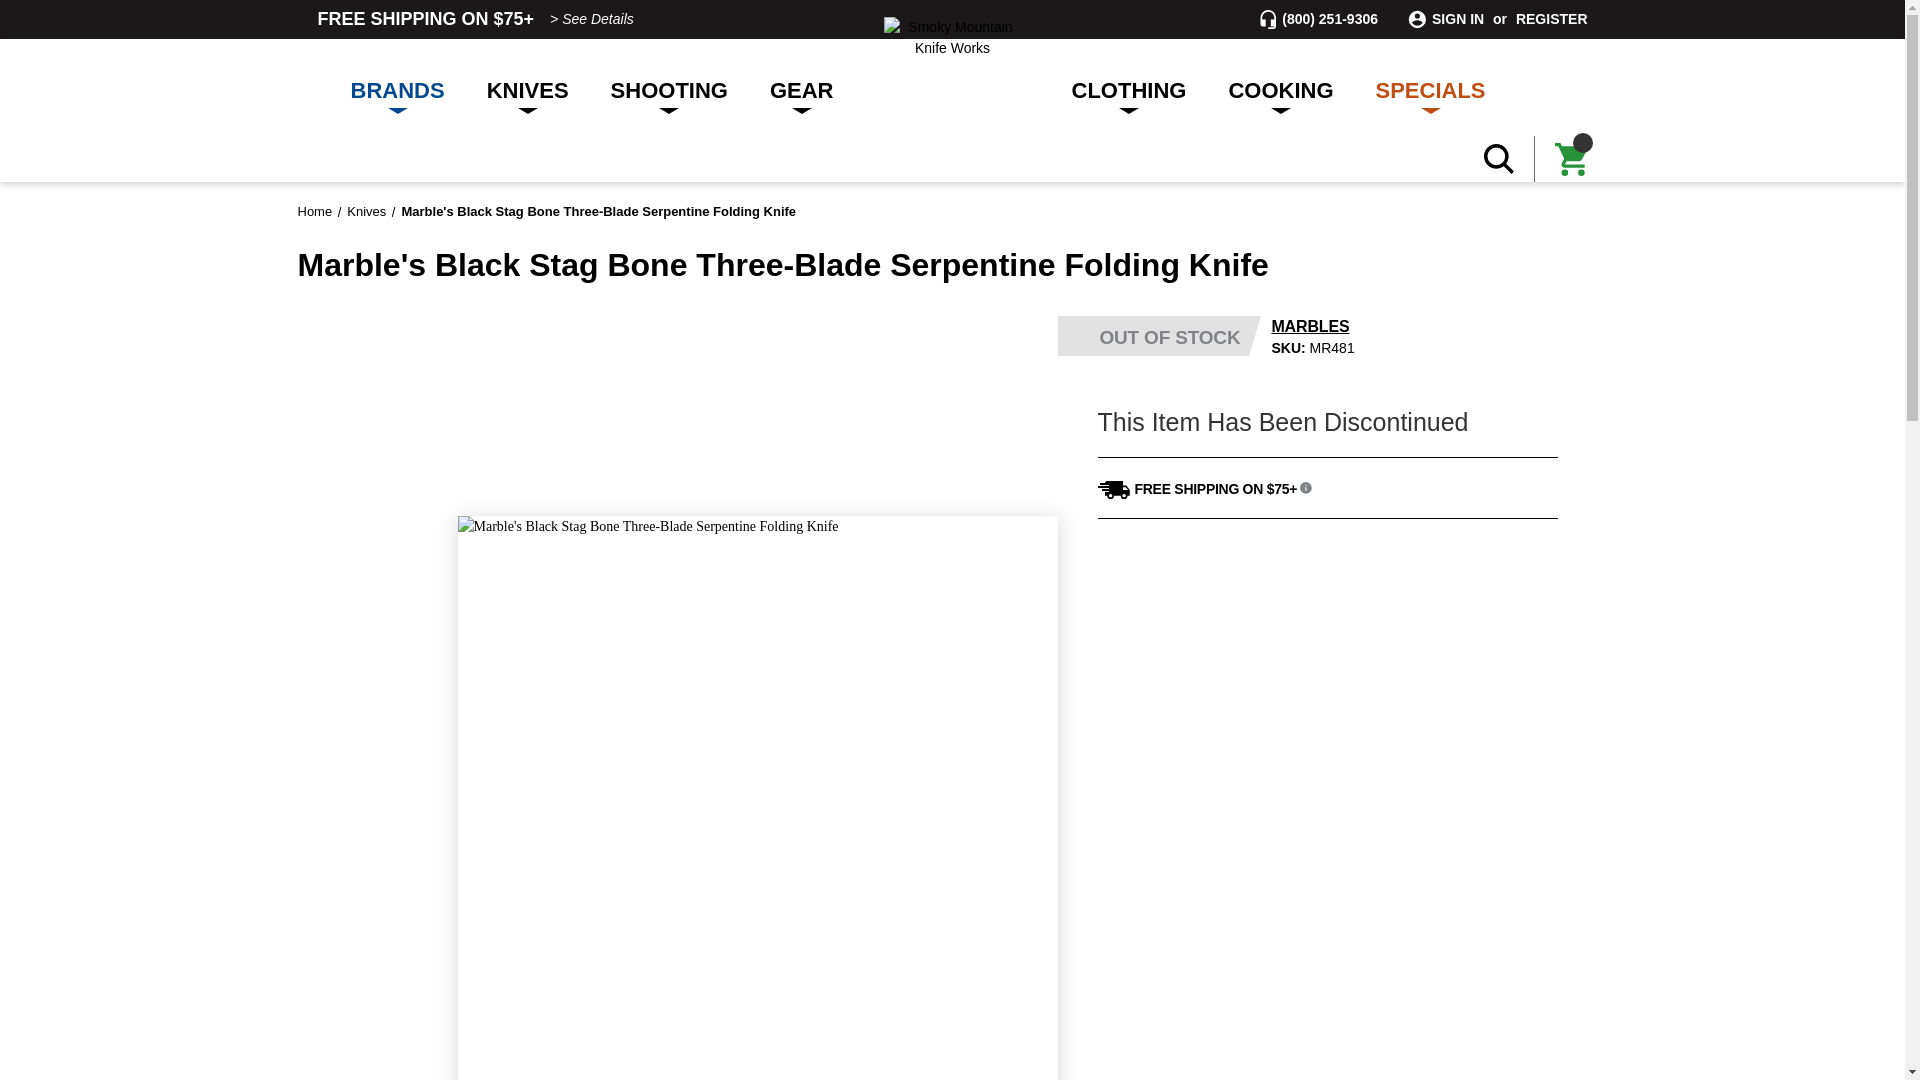  I want to click on SIGN IN, so click(1458, 19).